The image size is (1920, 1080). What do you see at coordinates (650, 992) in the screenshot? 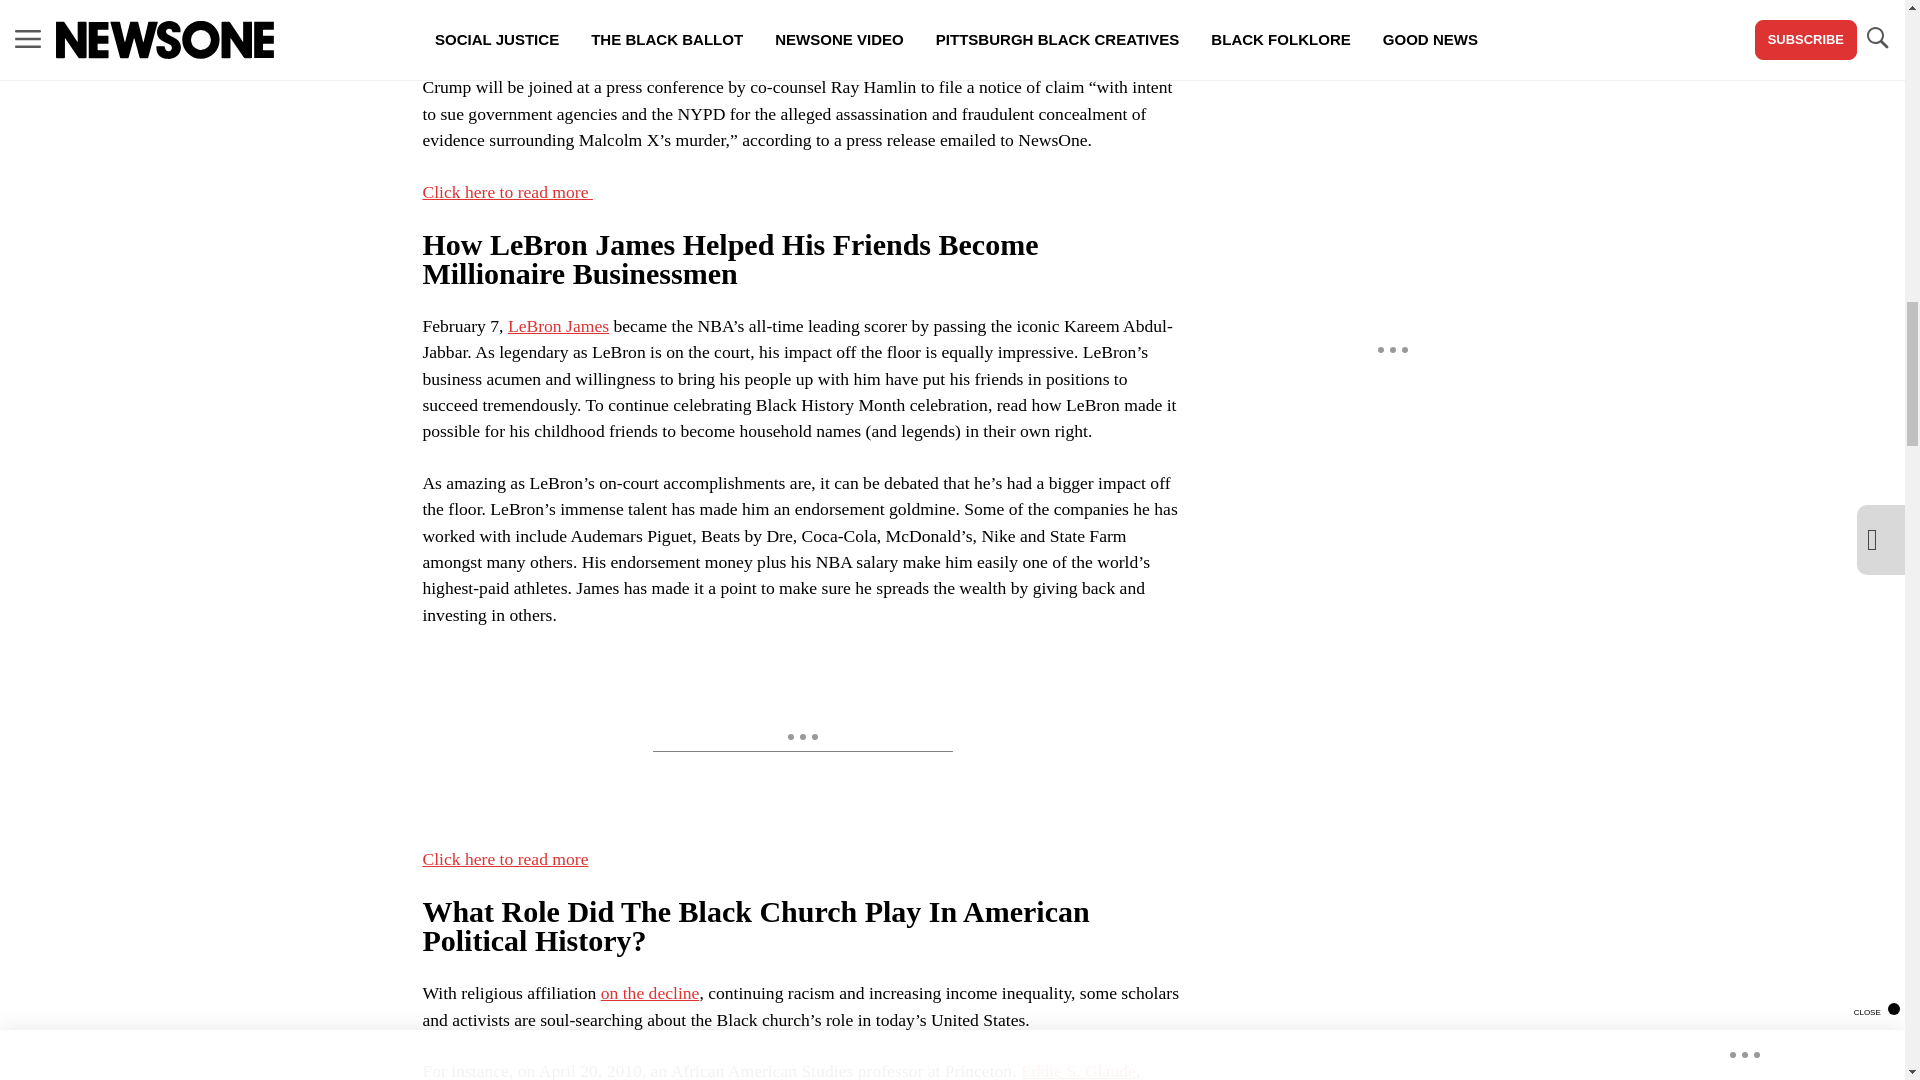
I see `on the decline` at bounding box center [650, 992].